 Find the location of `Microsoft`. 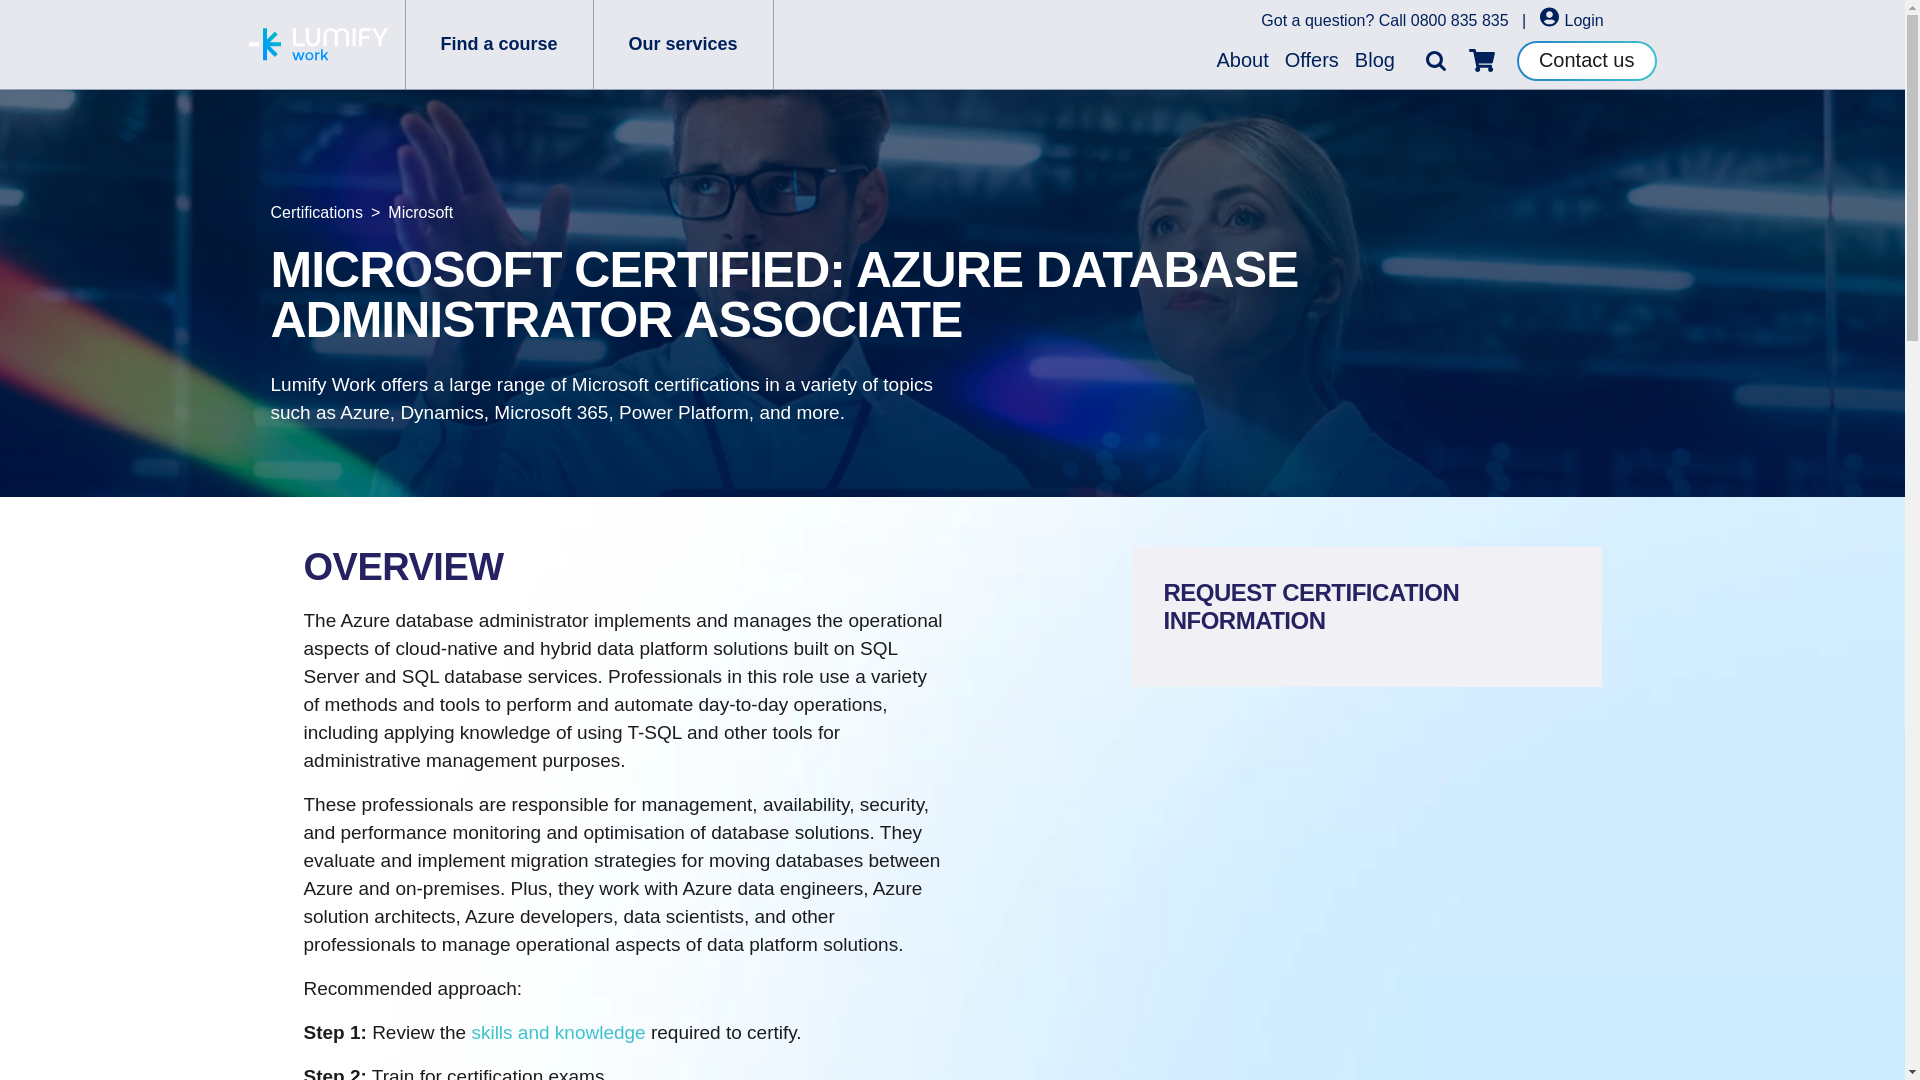

Microsoft is located at coordinates (420, 212).